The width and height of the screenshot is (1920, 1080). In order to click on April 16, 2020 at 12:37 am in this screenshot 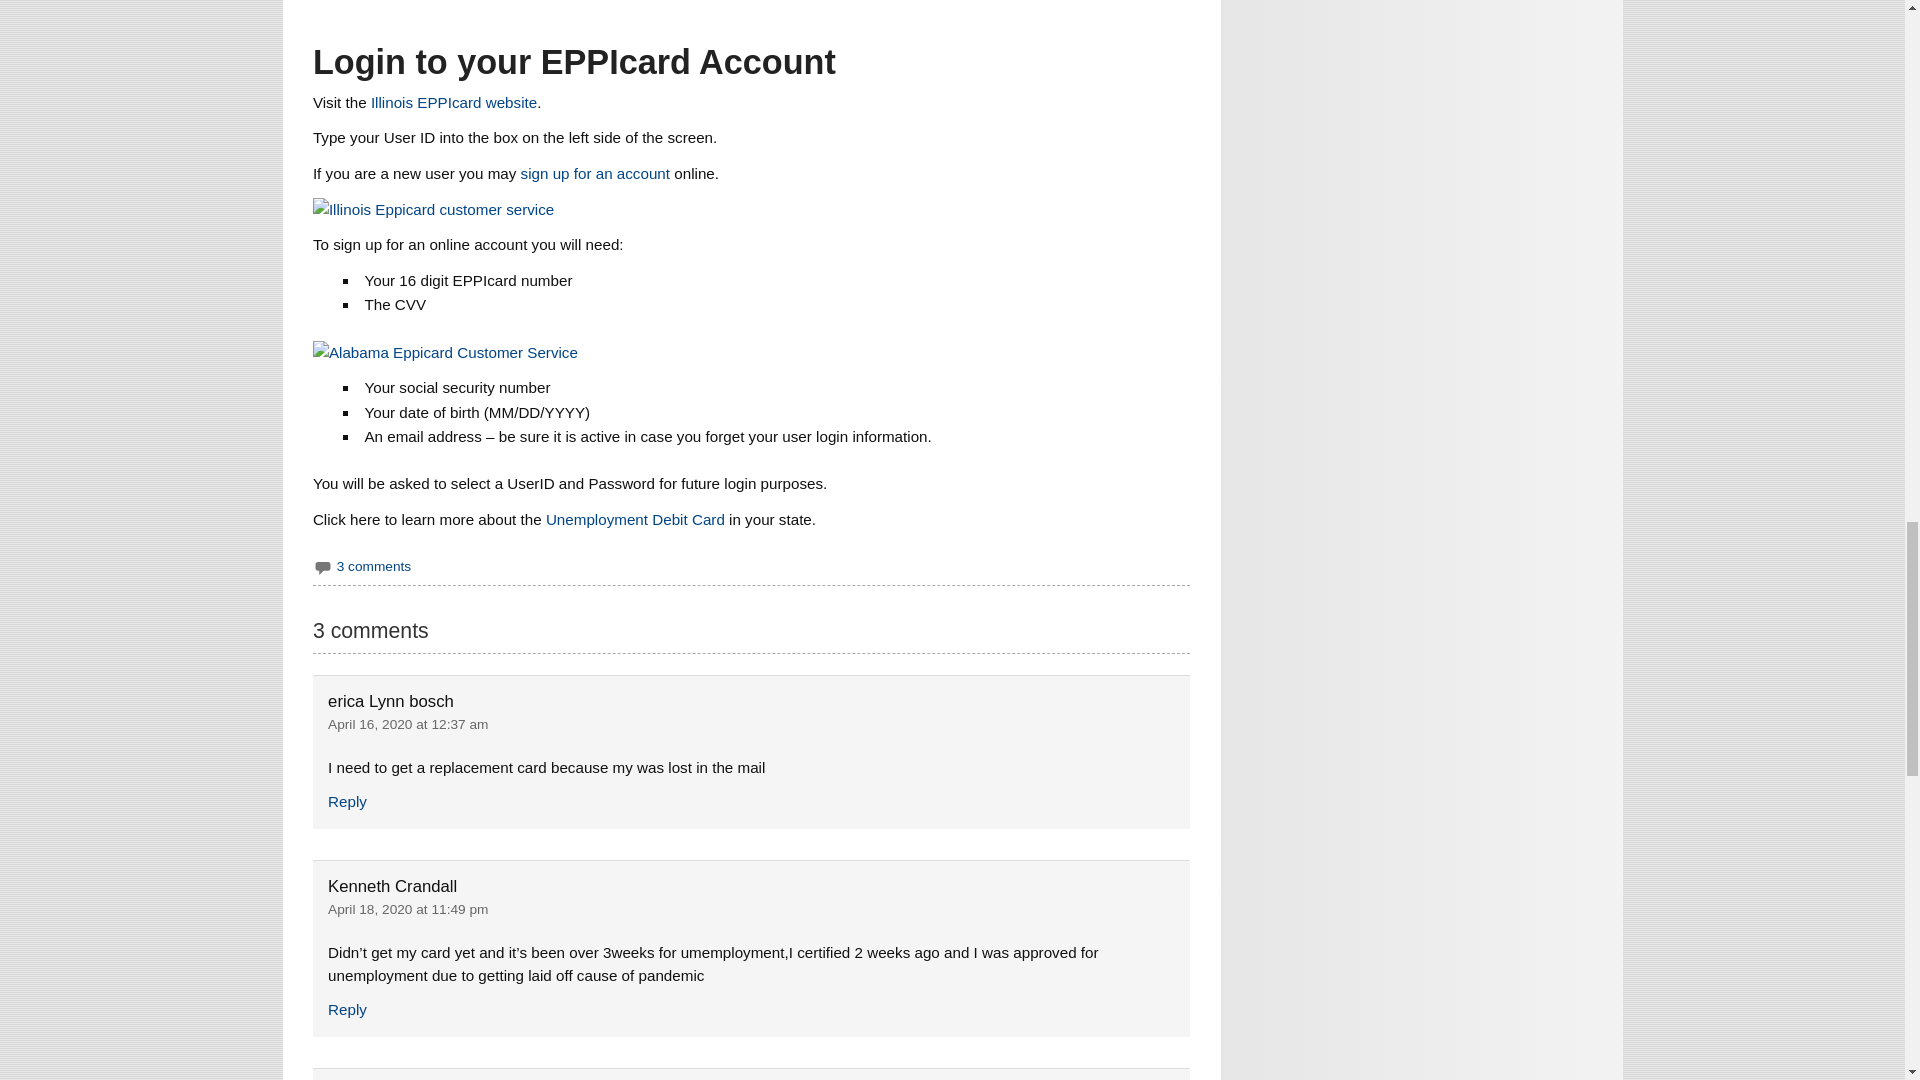, I will do `click(408, 724)`.